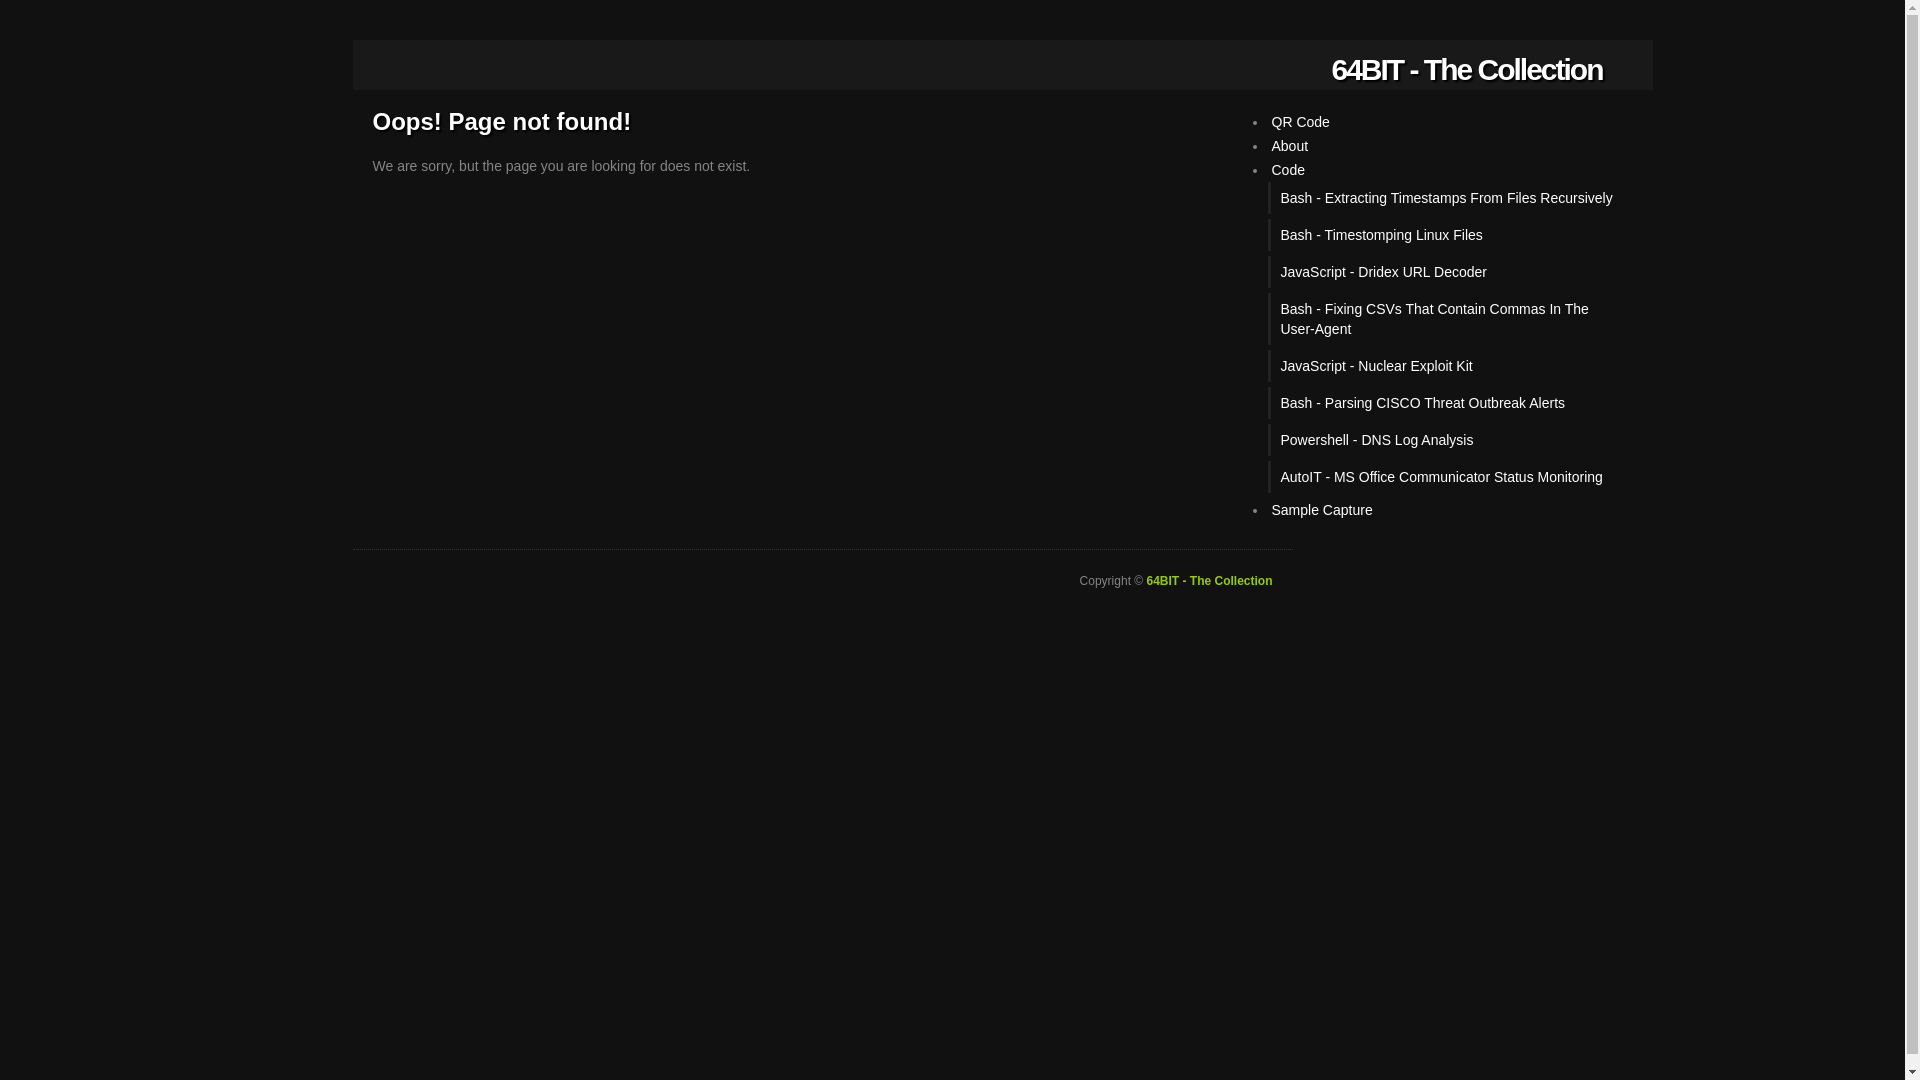  Describe the element at coordinates (1450, 366) in the screenshot. I see `JavaScript - Nuclear Exploit Kit` at that location.